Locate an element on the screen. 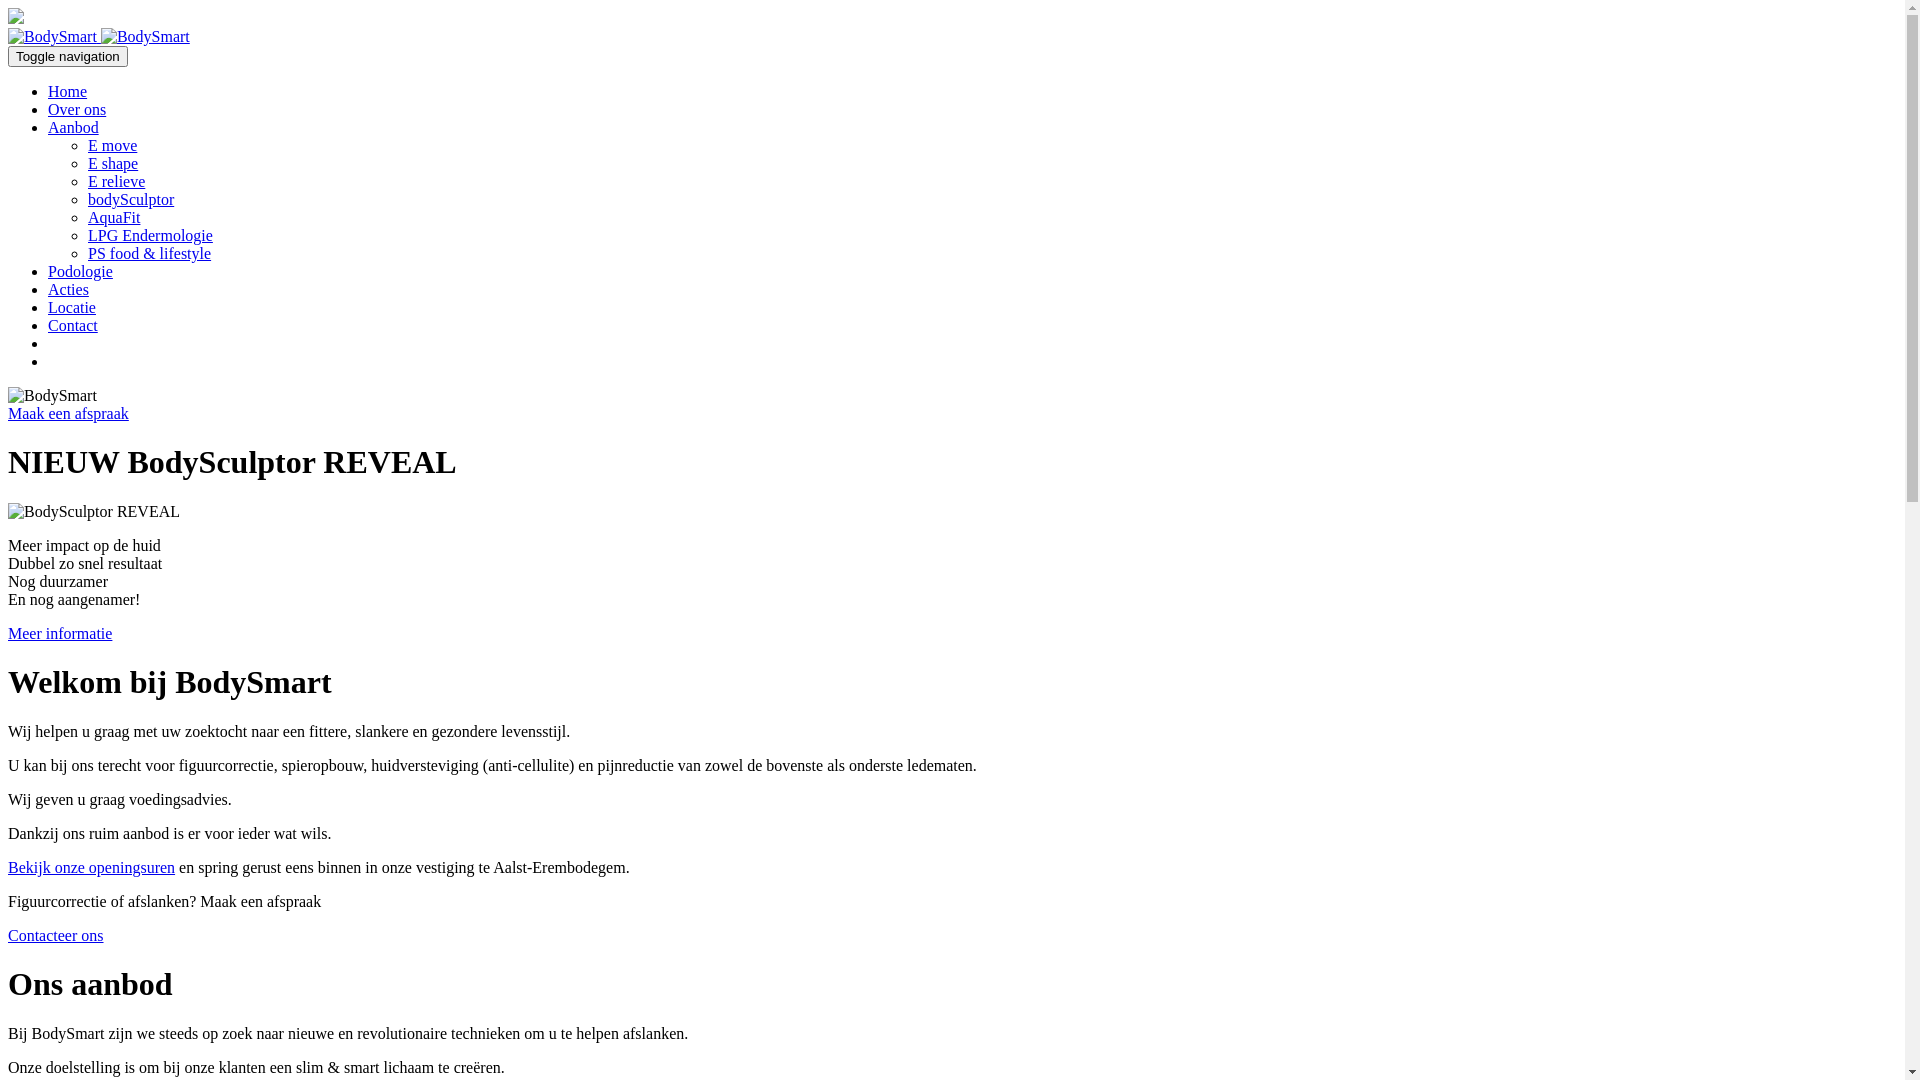 The width and height of the screenshot is (1920, 1080). Over ons is located at coordinates (77, 110).